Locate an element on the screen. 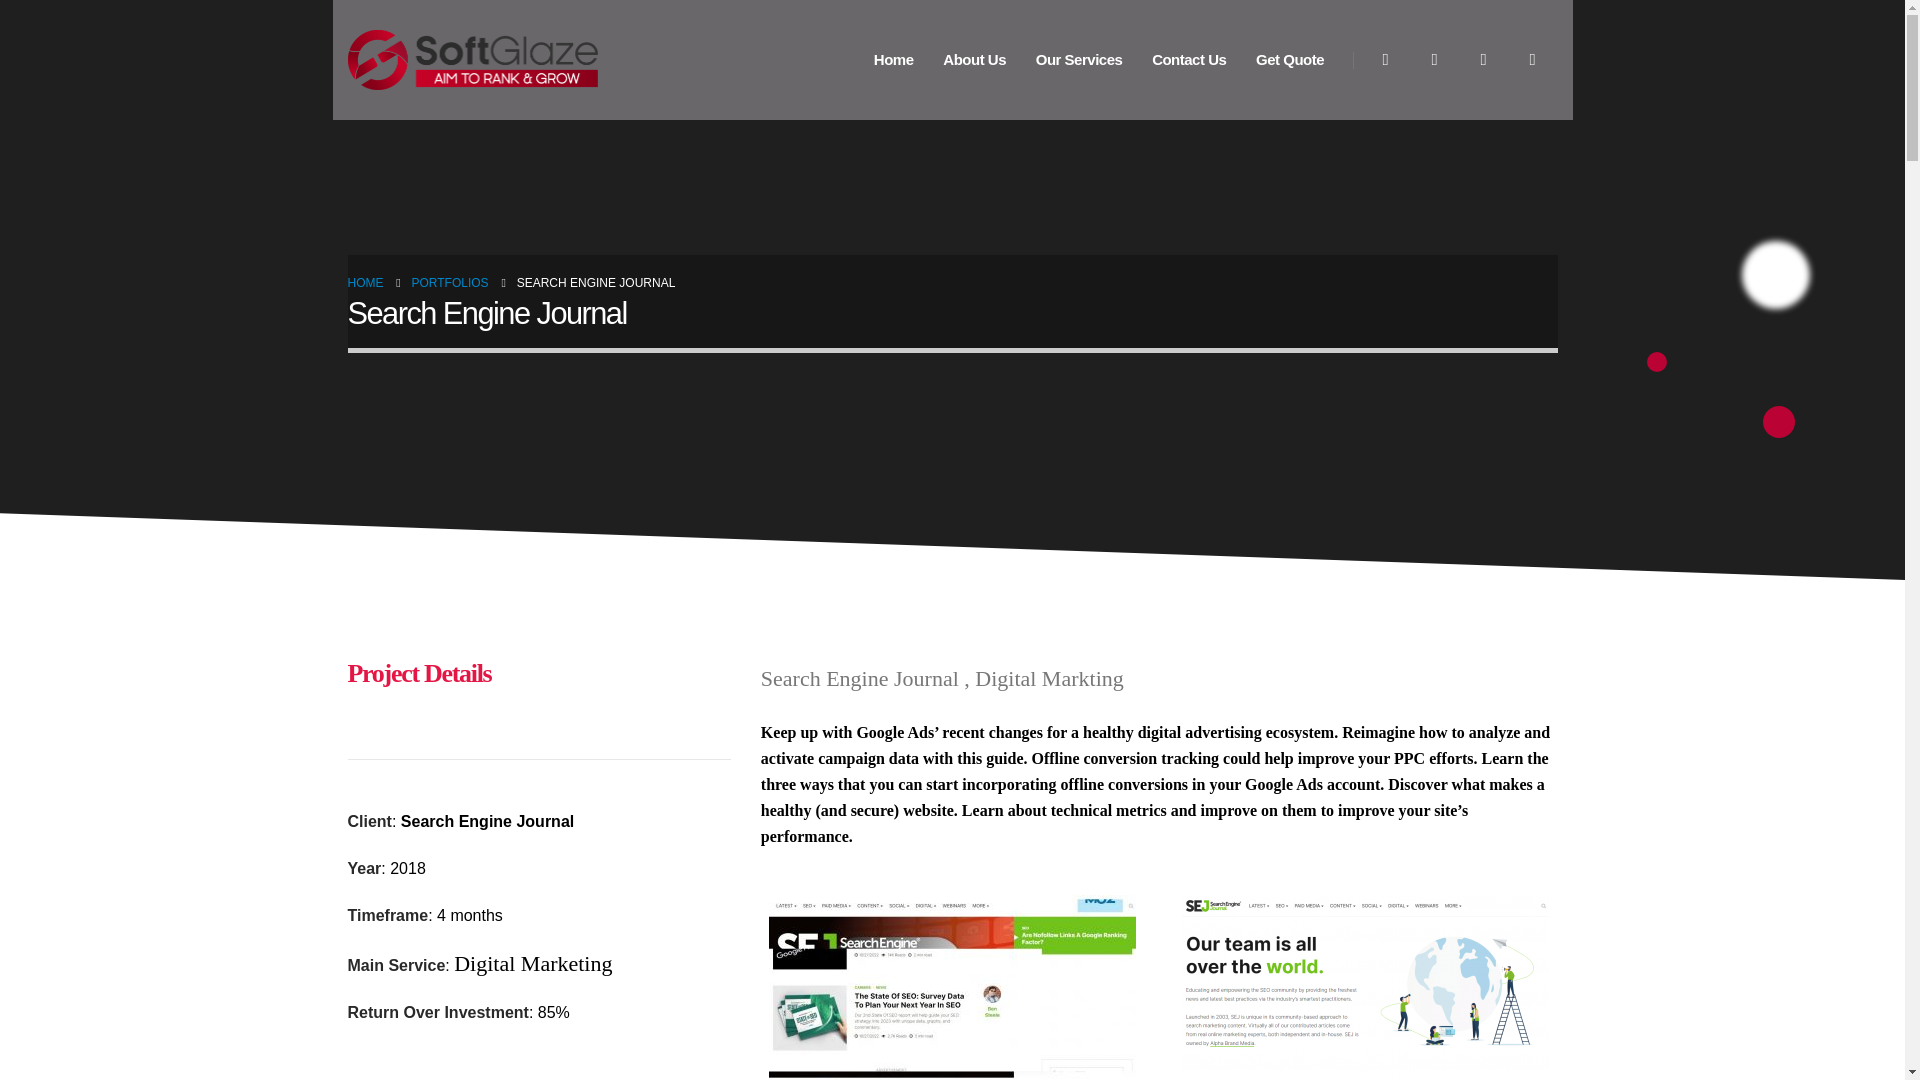 The image size is (1920, 1080). Facebook is located at coordinates (1531, 58).